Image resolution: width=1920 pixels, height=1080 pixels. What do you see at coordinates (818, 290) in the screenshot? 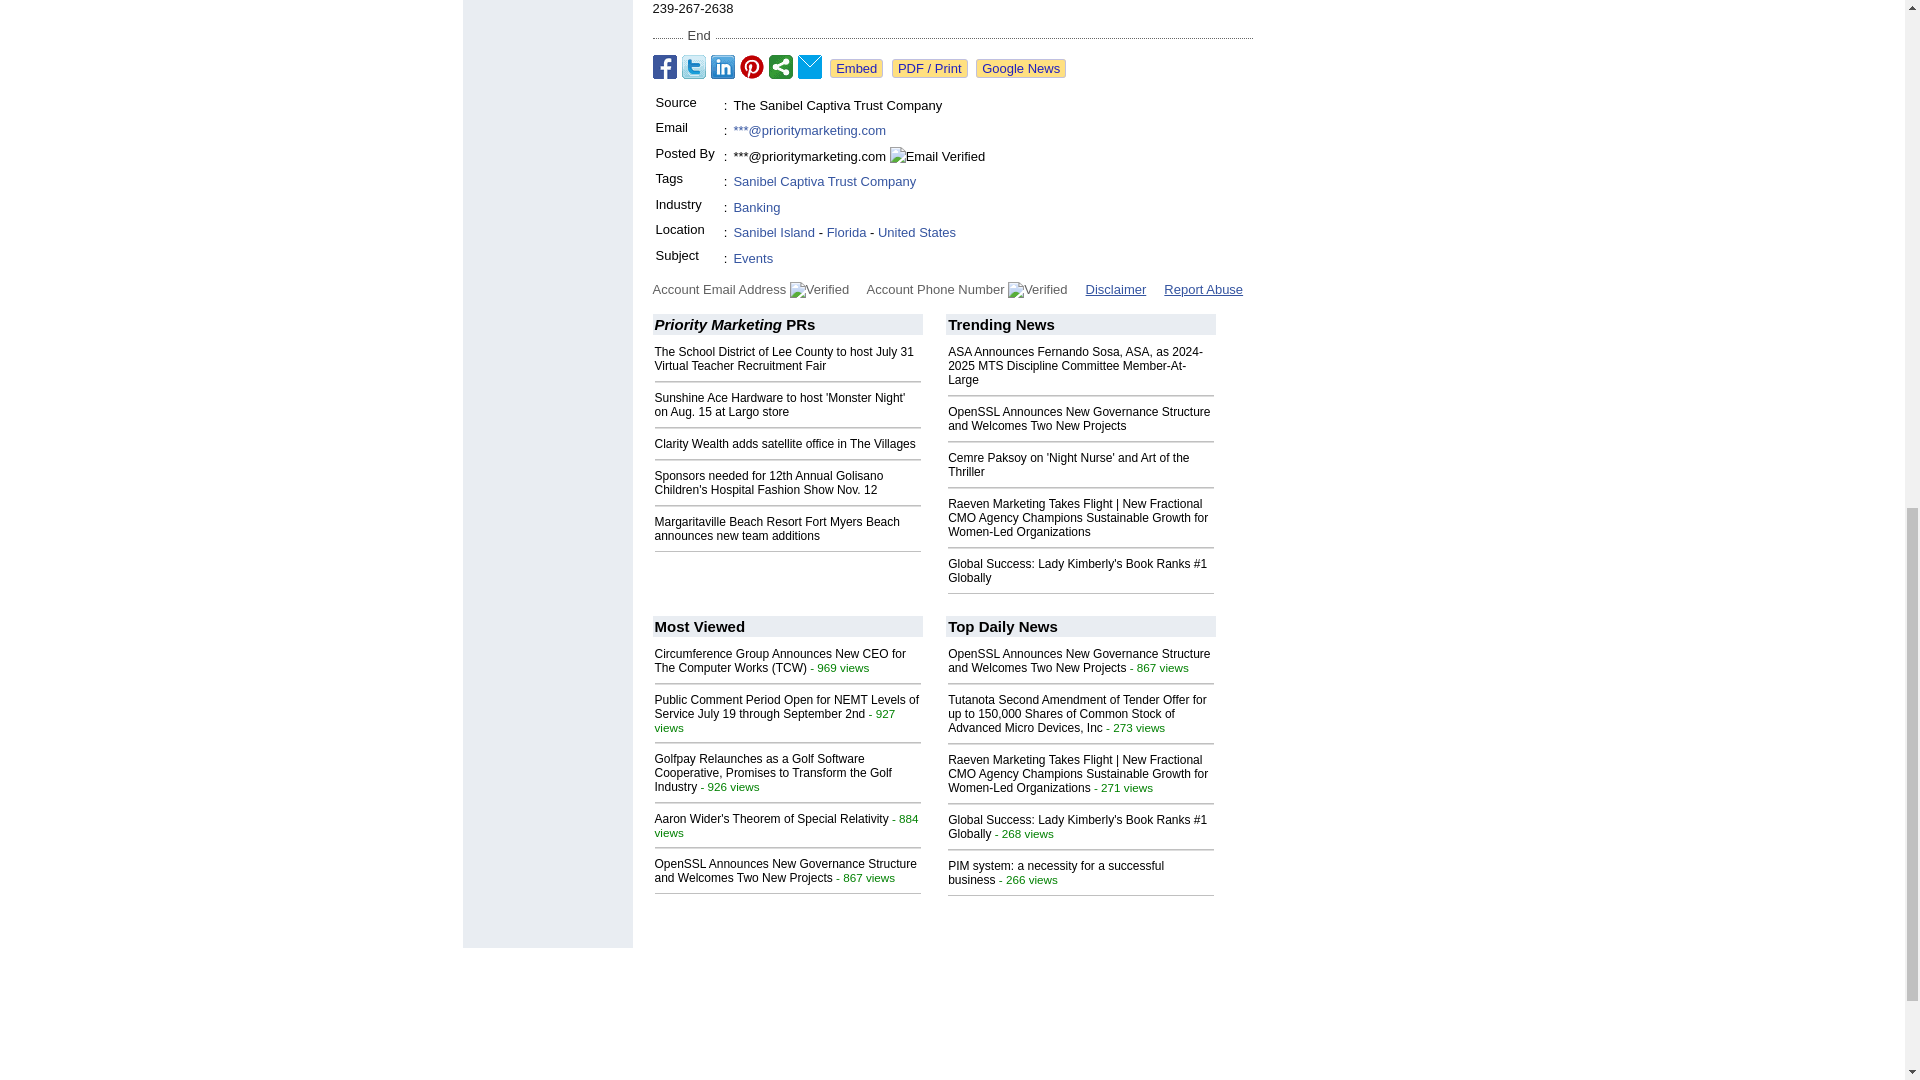
I see `Verified` at bounding box center [818, 290].